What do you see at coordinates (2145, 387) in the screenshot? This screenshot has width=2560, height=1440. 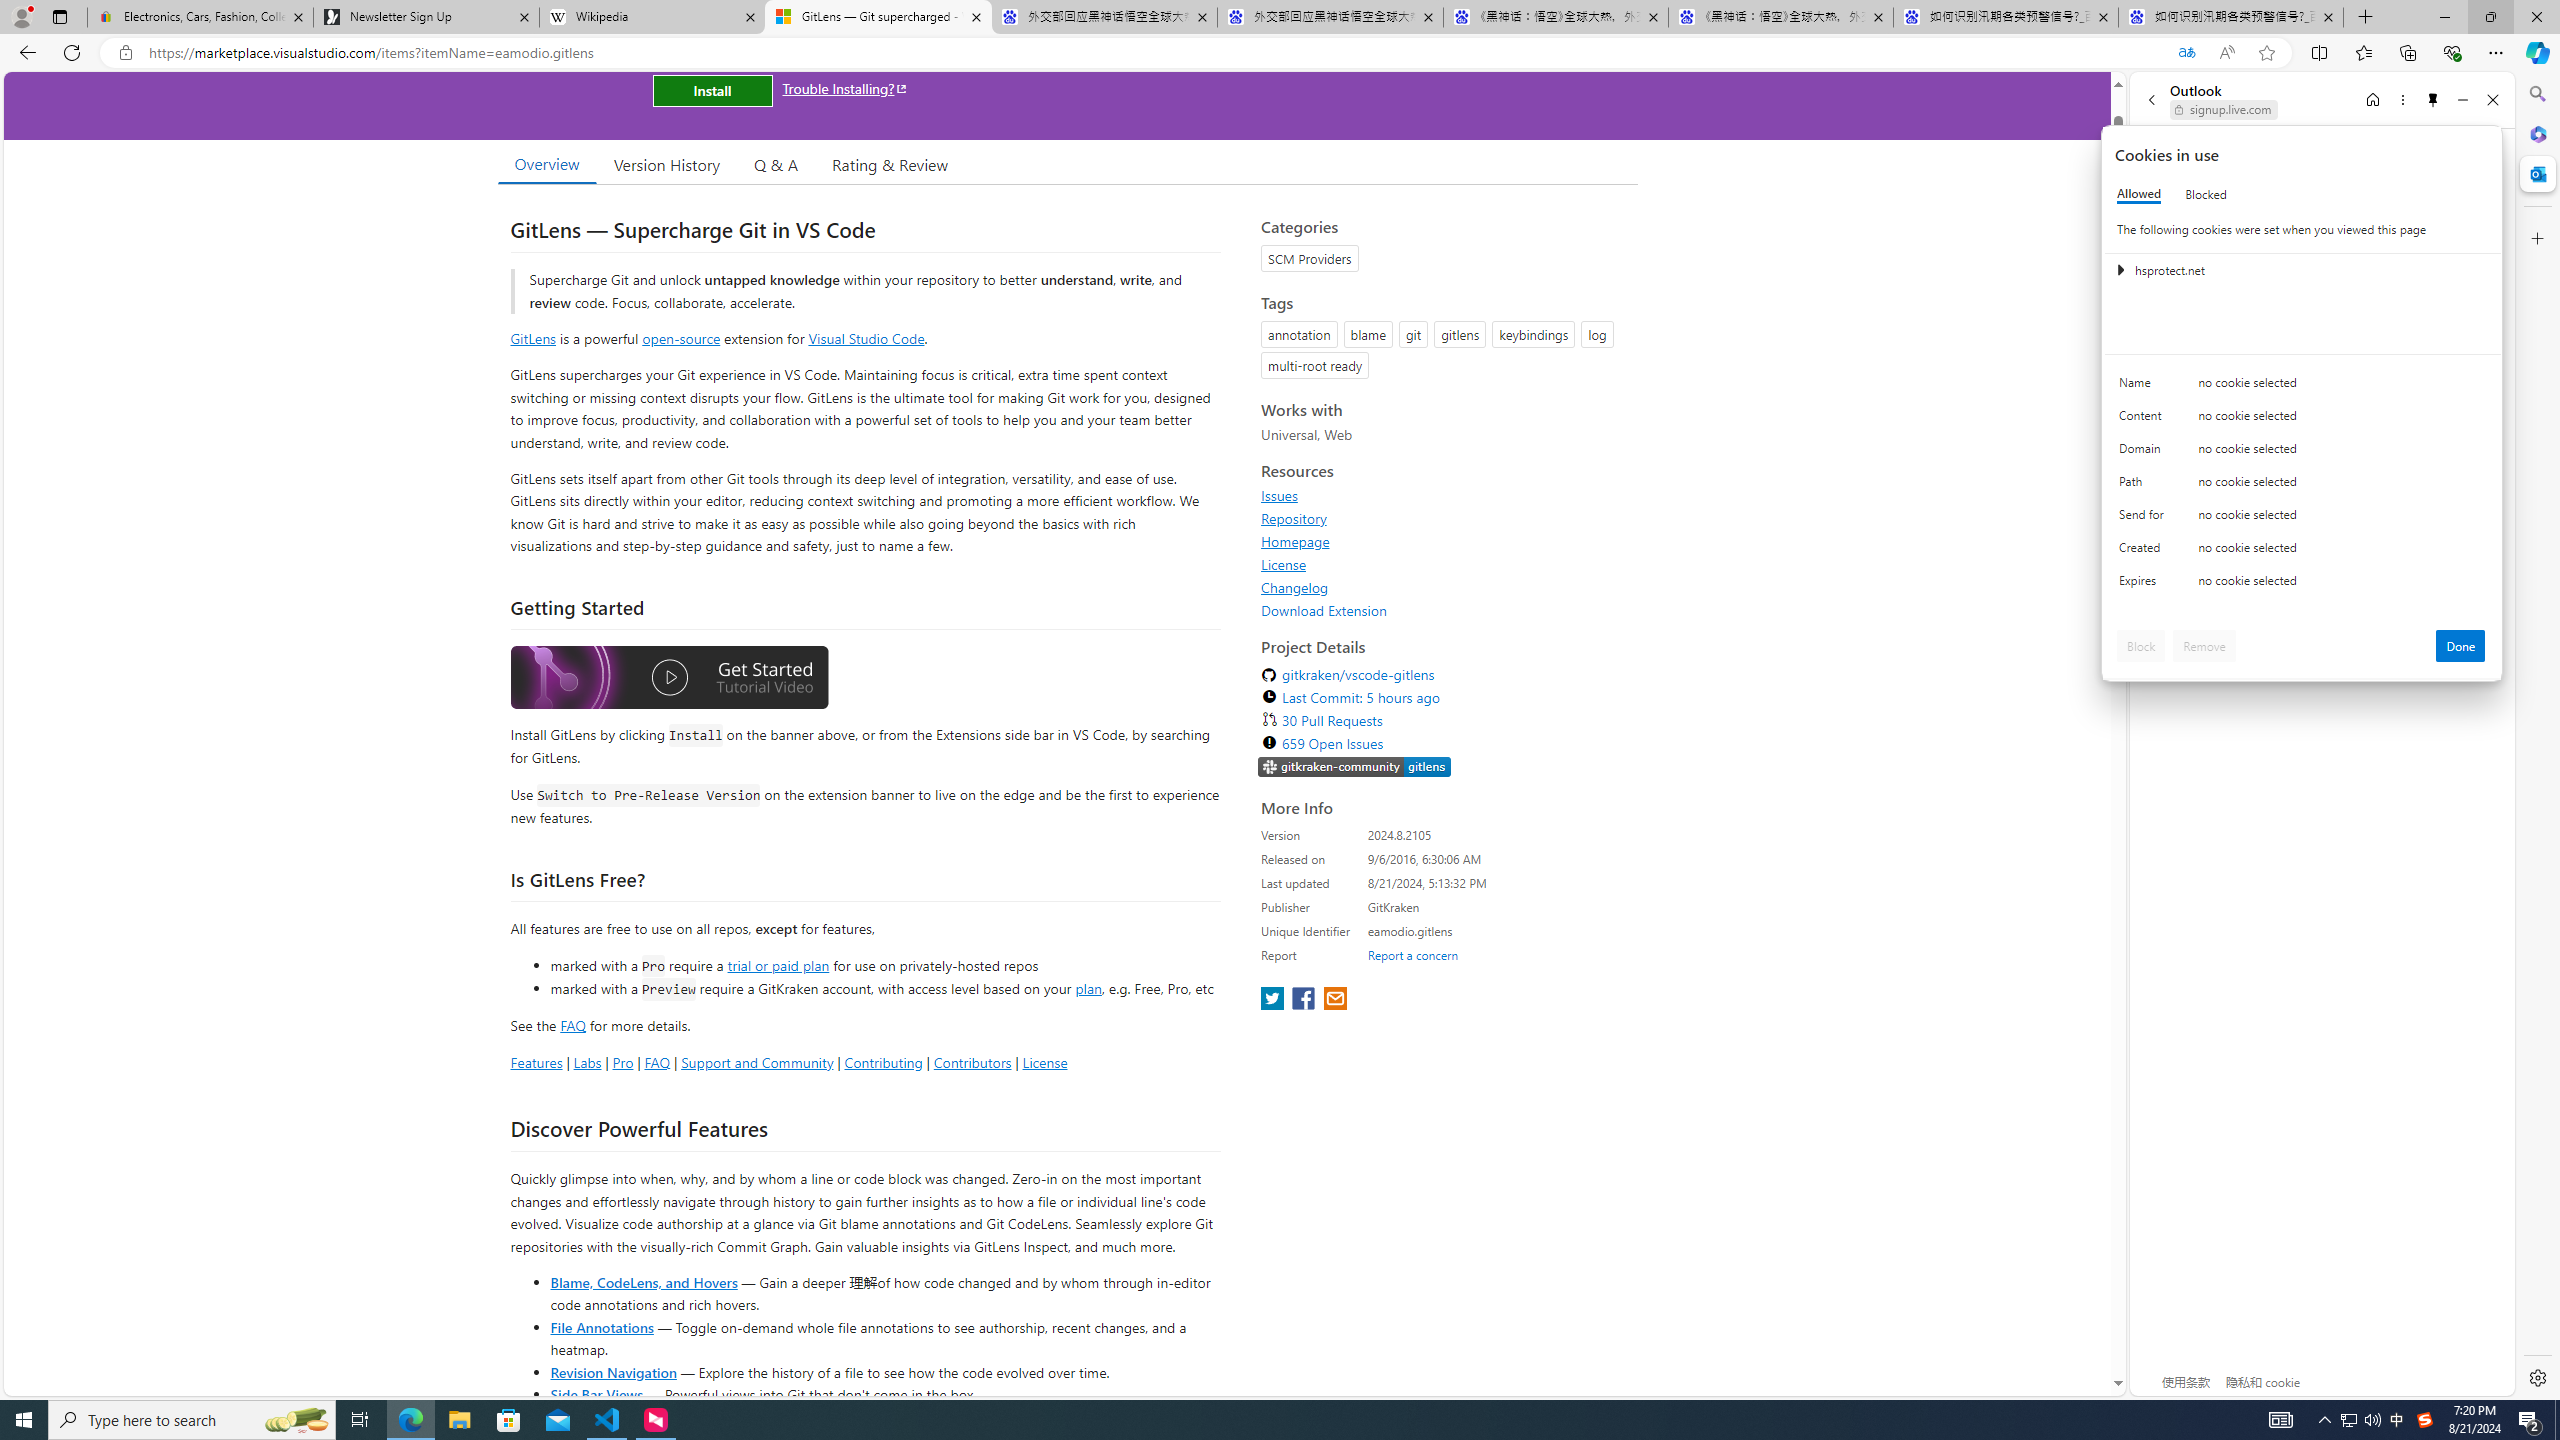 I see `Name` at bounding box center [2145, 387].